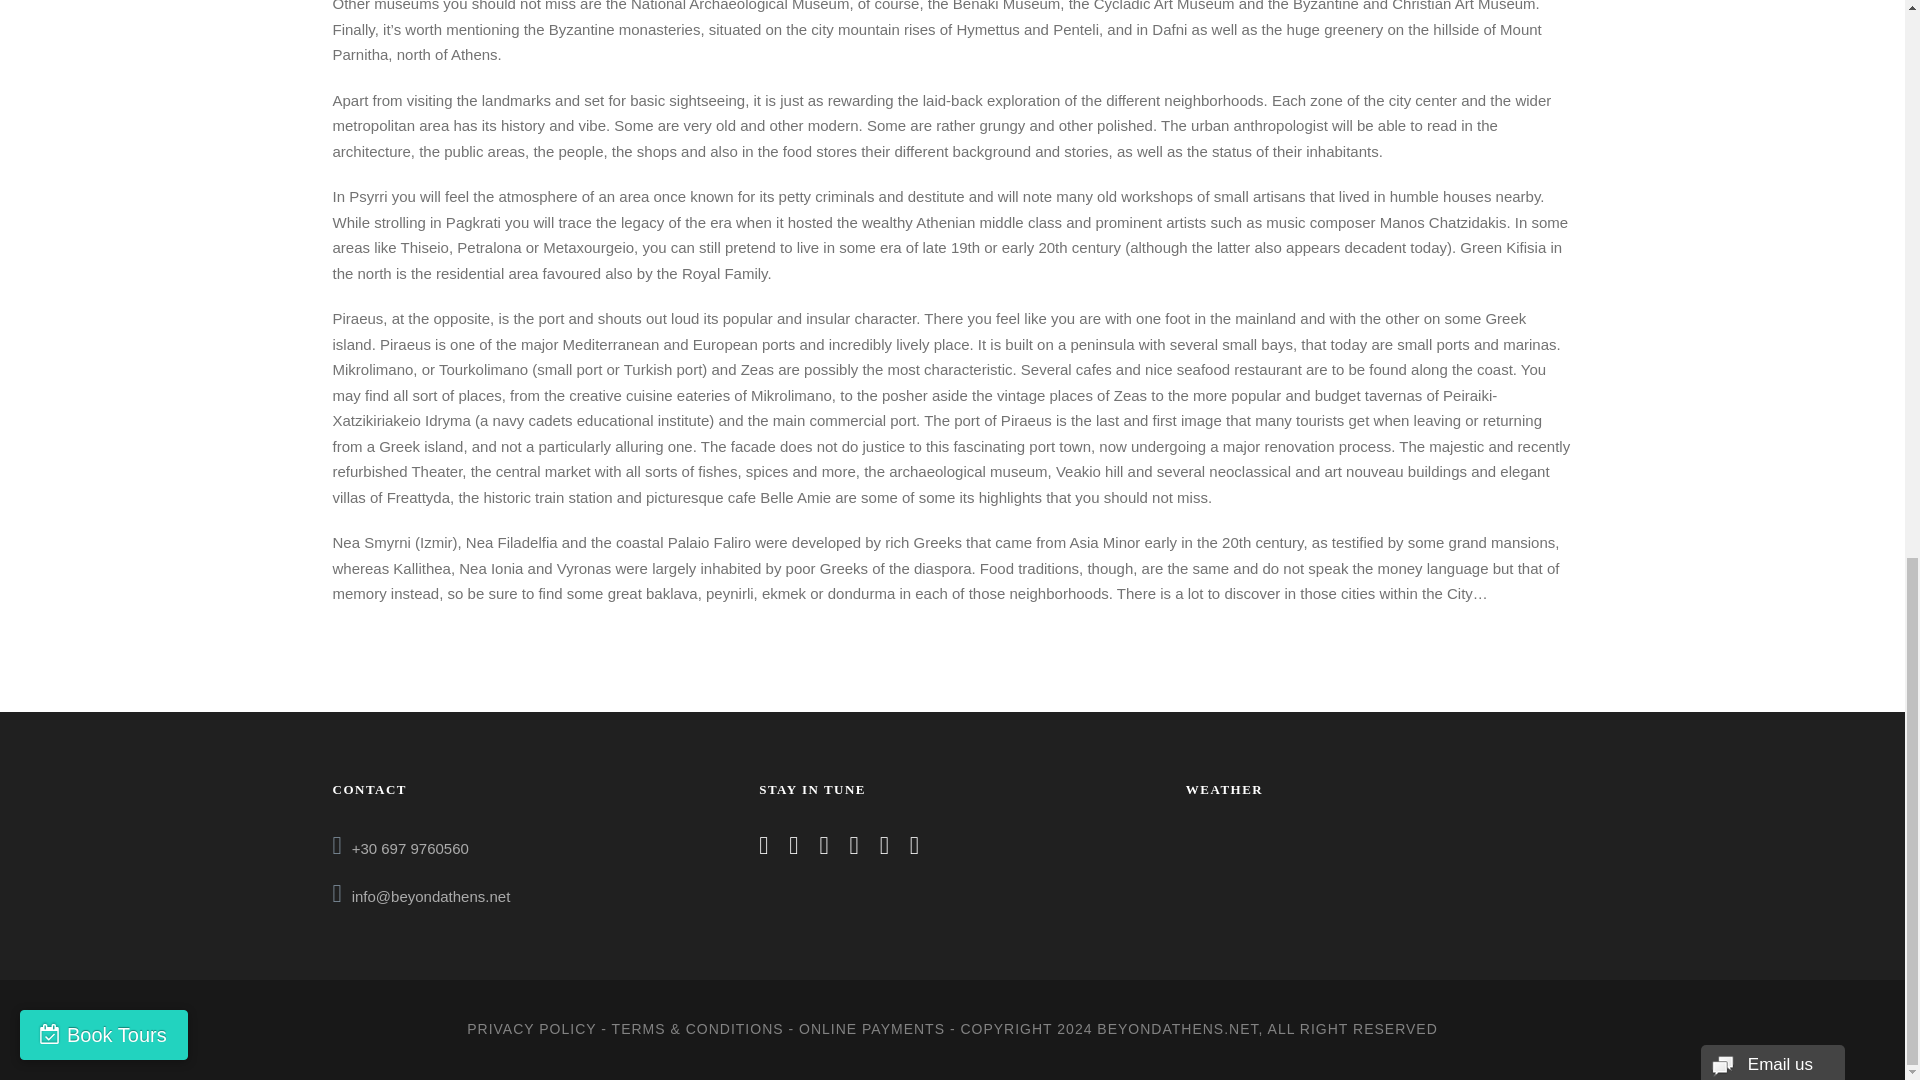 This screenshot has height=1080, width=1920. Describe the element at coordinates (914, 848) in the screenshot. I see `instagram` at that location.